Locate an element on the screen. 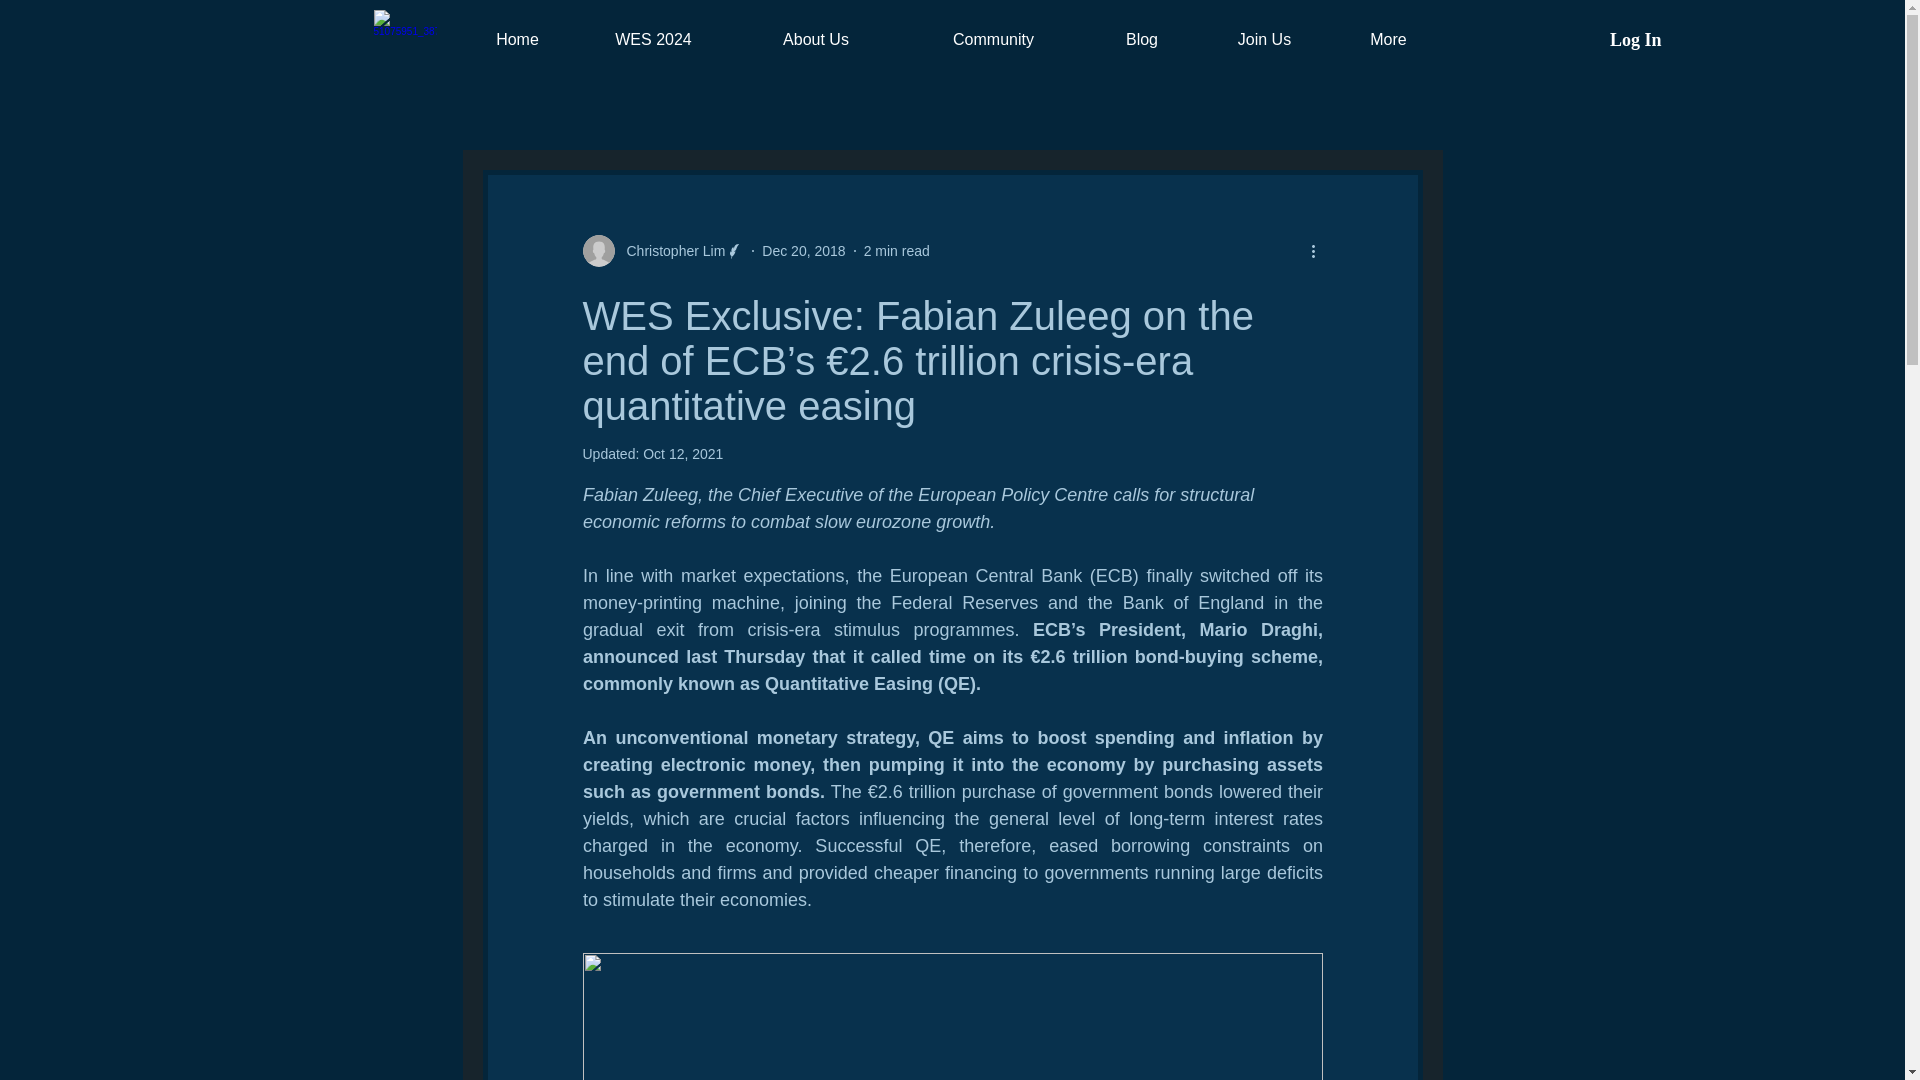  WES 2024 is located at coordinates (652, 39).